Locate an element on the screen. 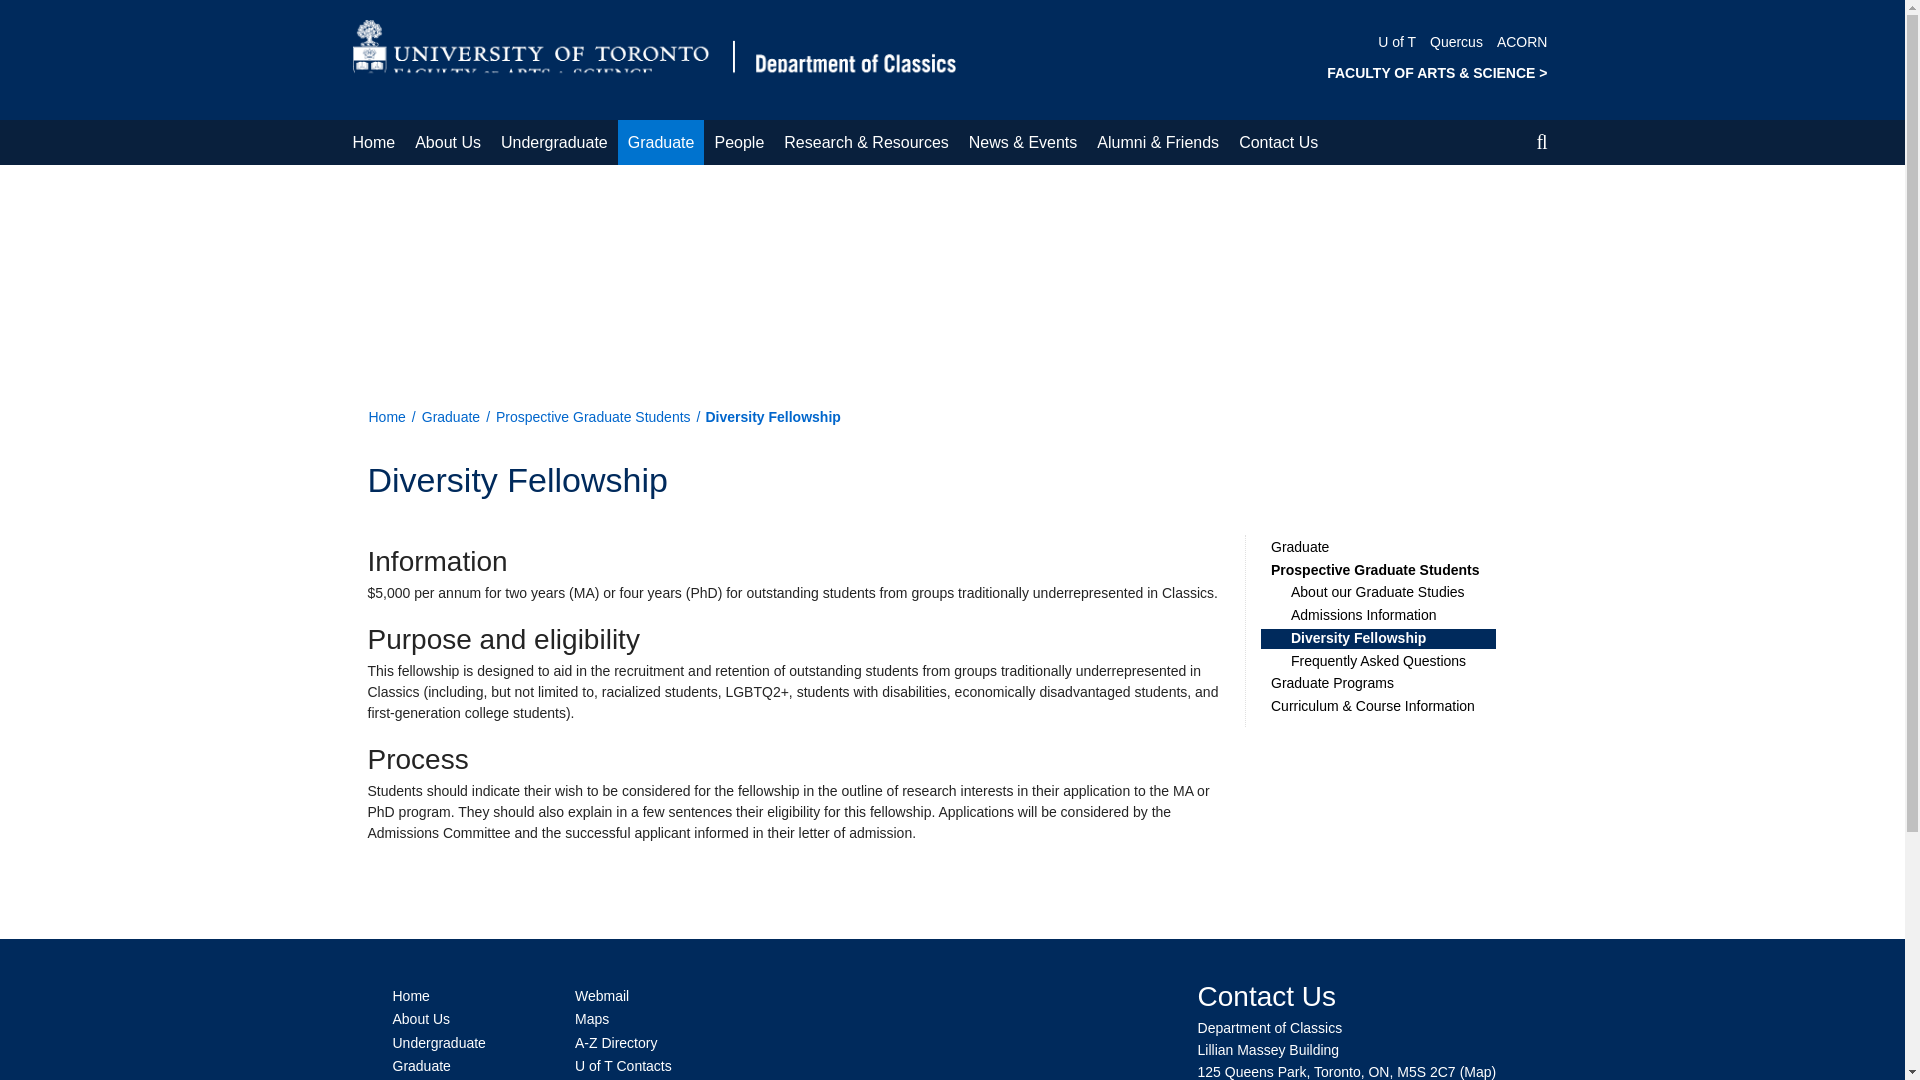 The width and height of the screenshot is (1920, 1080). Home is located at coordinates (373, 142).